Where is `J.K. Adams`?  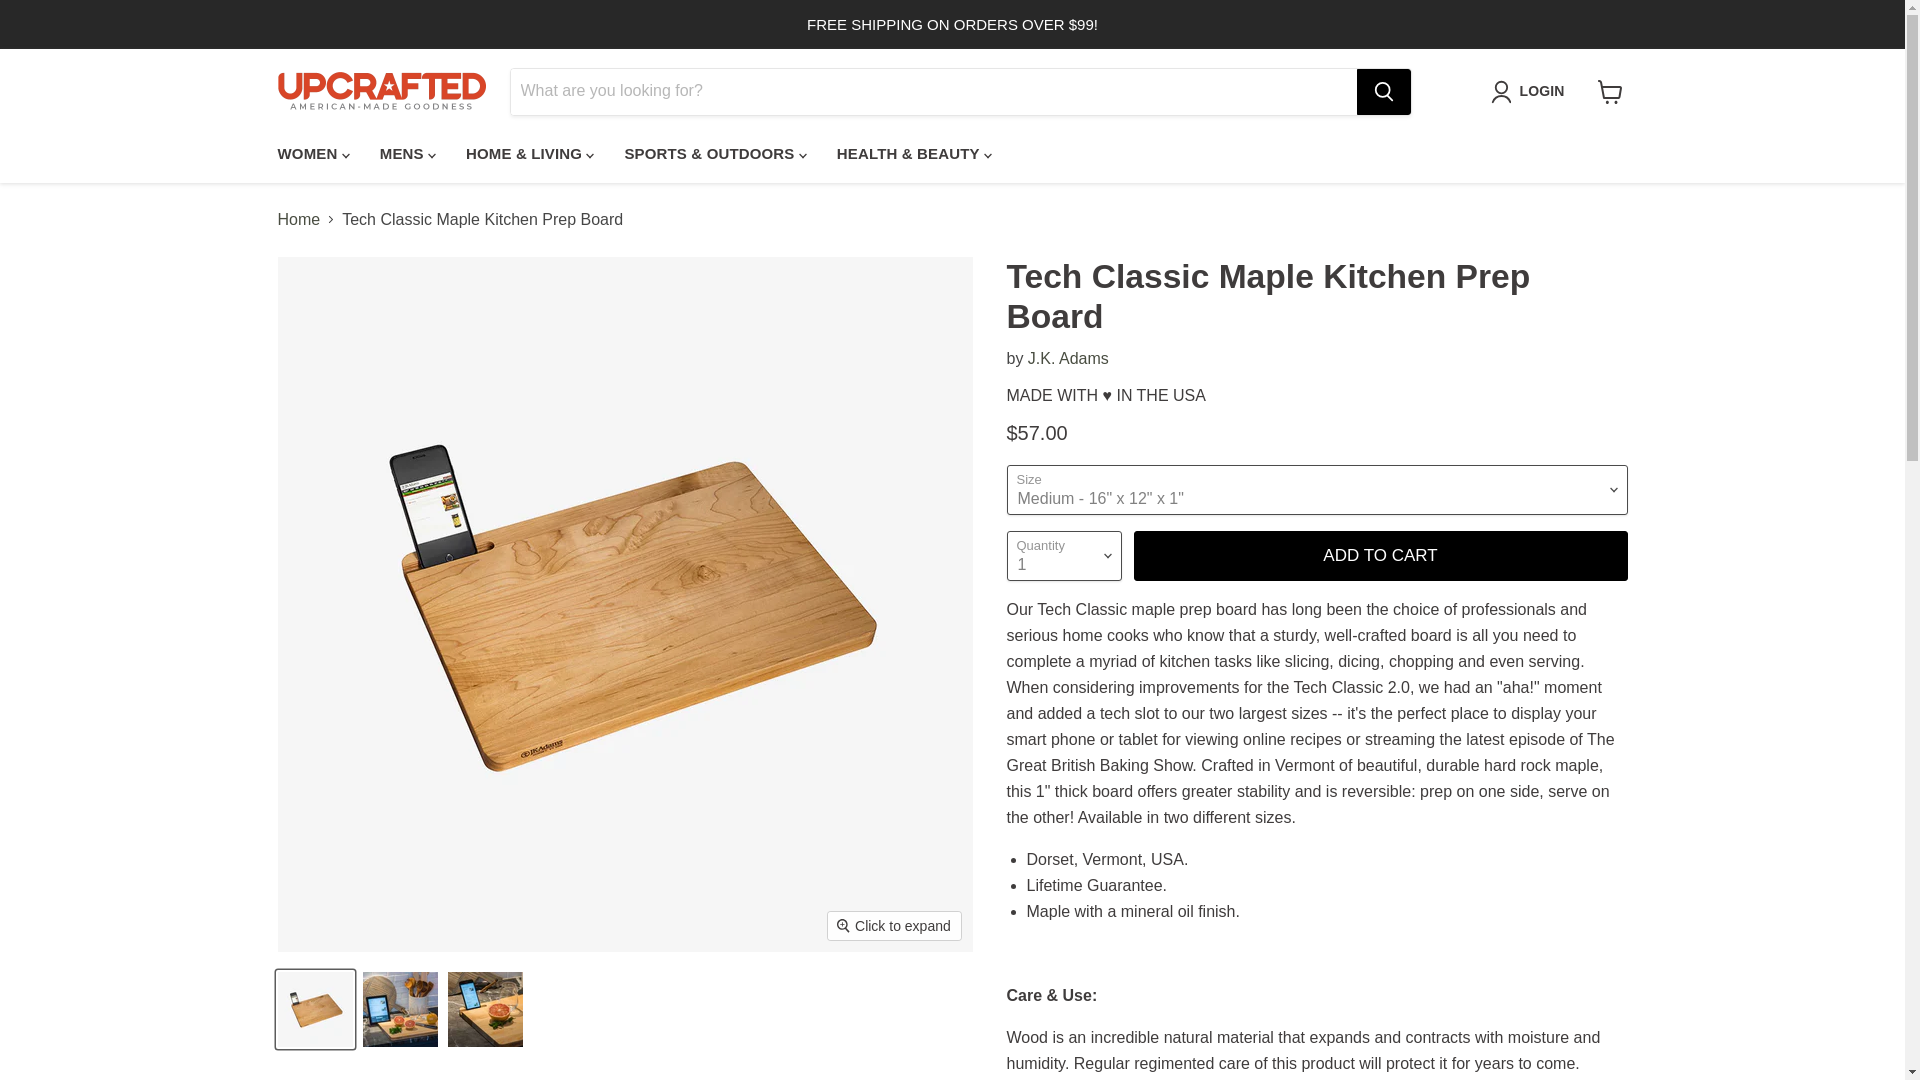
J.K. Adams is located at coordinates (1068, 358).